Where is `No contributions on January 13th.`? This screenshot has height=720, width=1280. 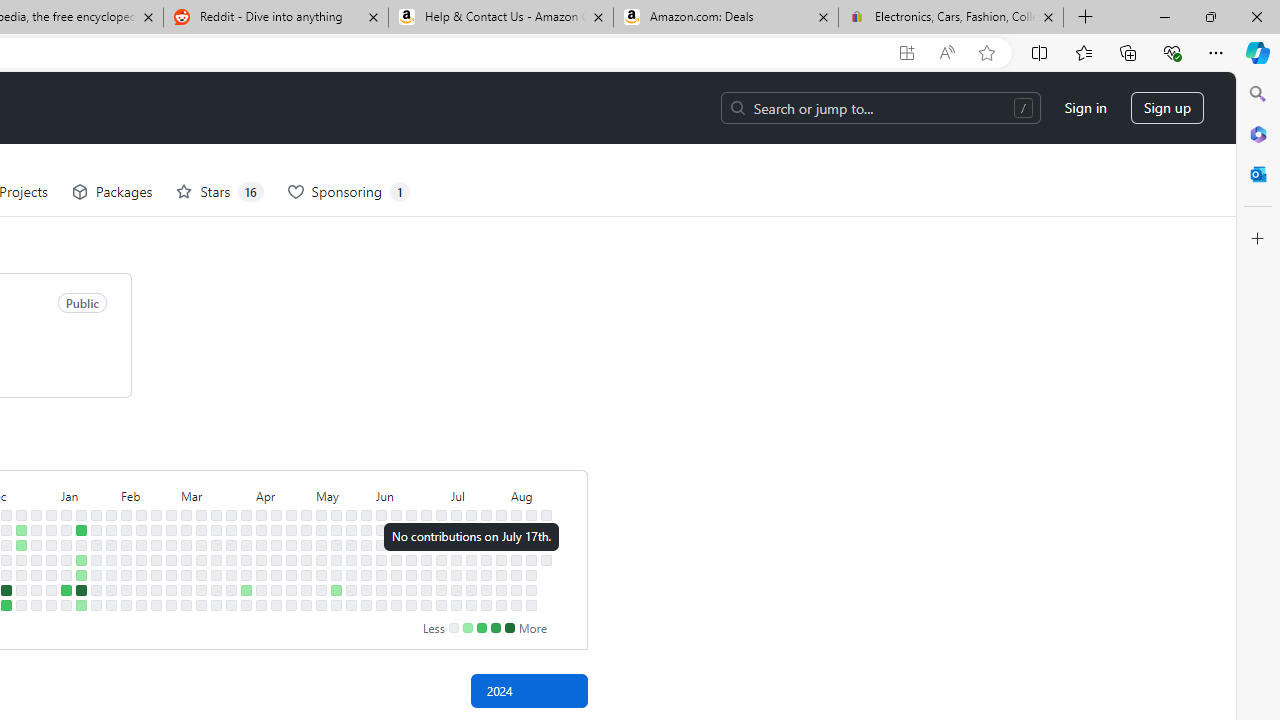
No contributions on January 13th. is located at coordinates (66, 605).